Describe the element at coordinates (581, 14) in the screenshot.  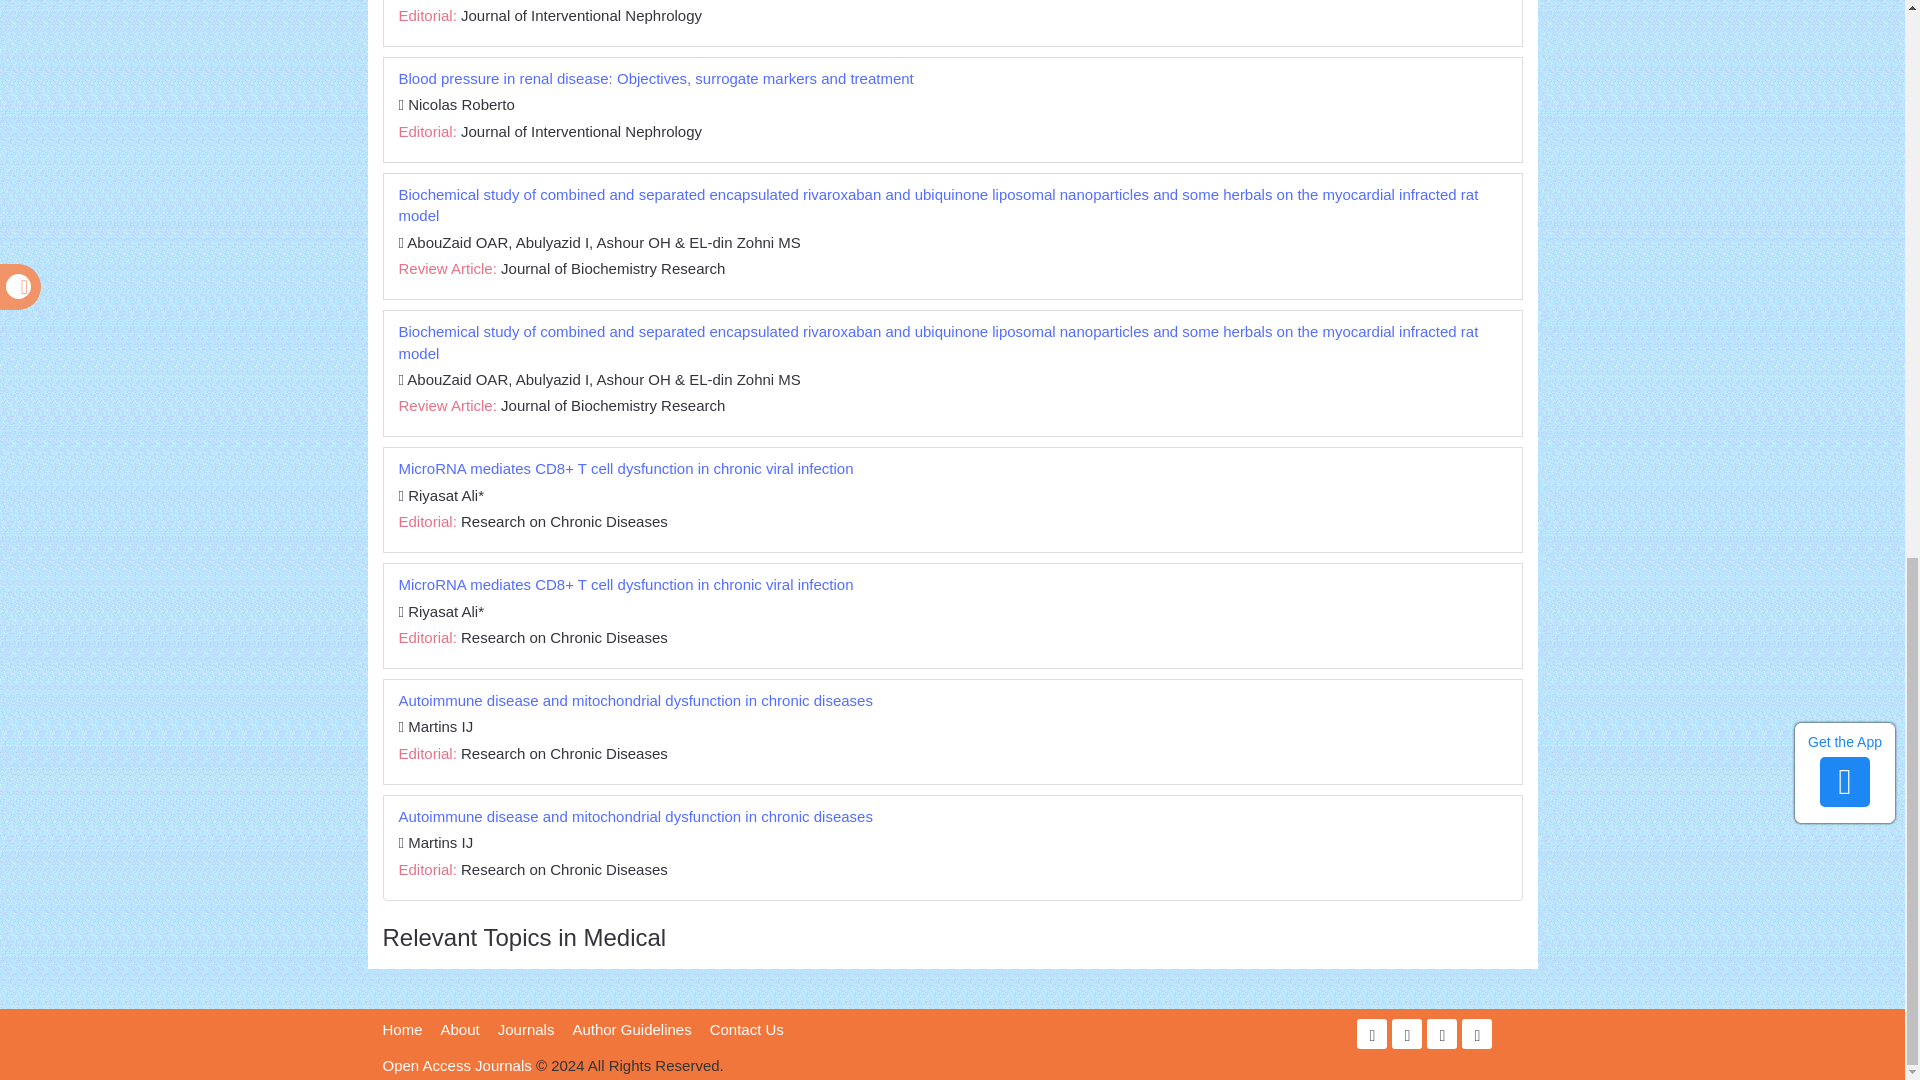
I see `Journal of Interventional Nephrology` at that location.